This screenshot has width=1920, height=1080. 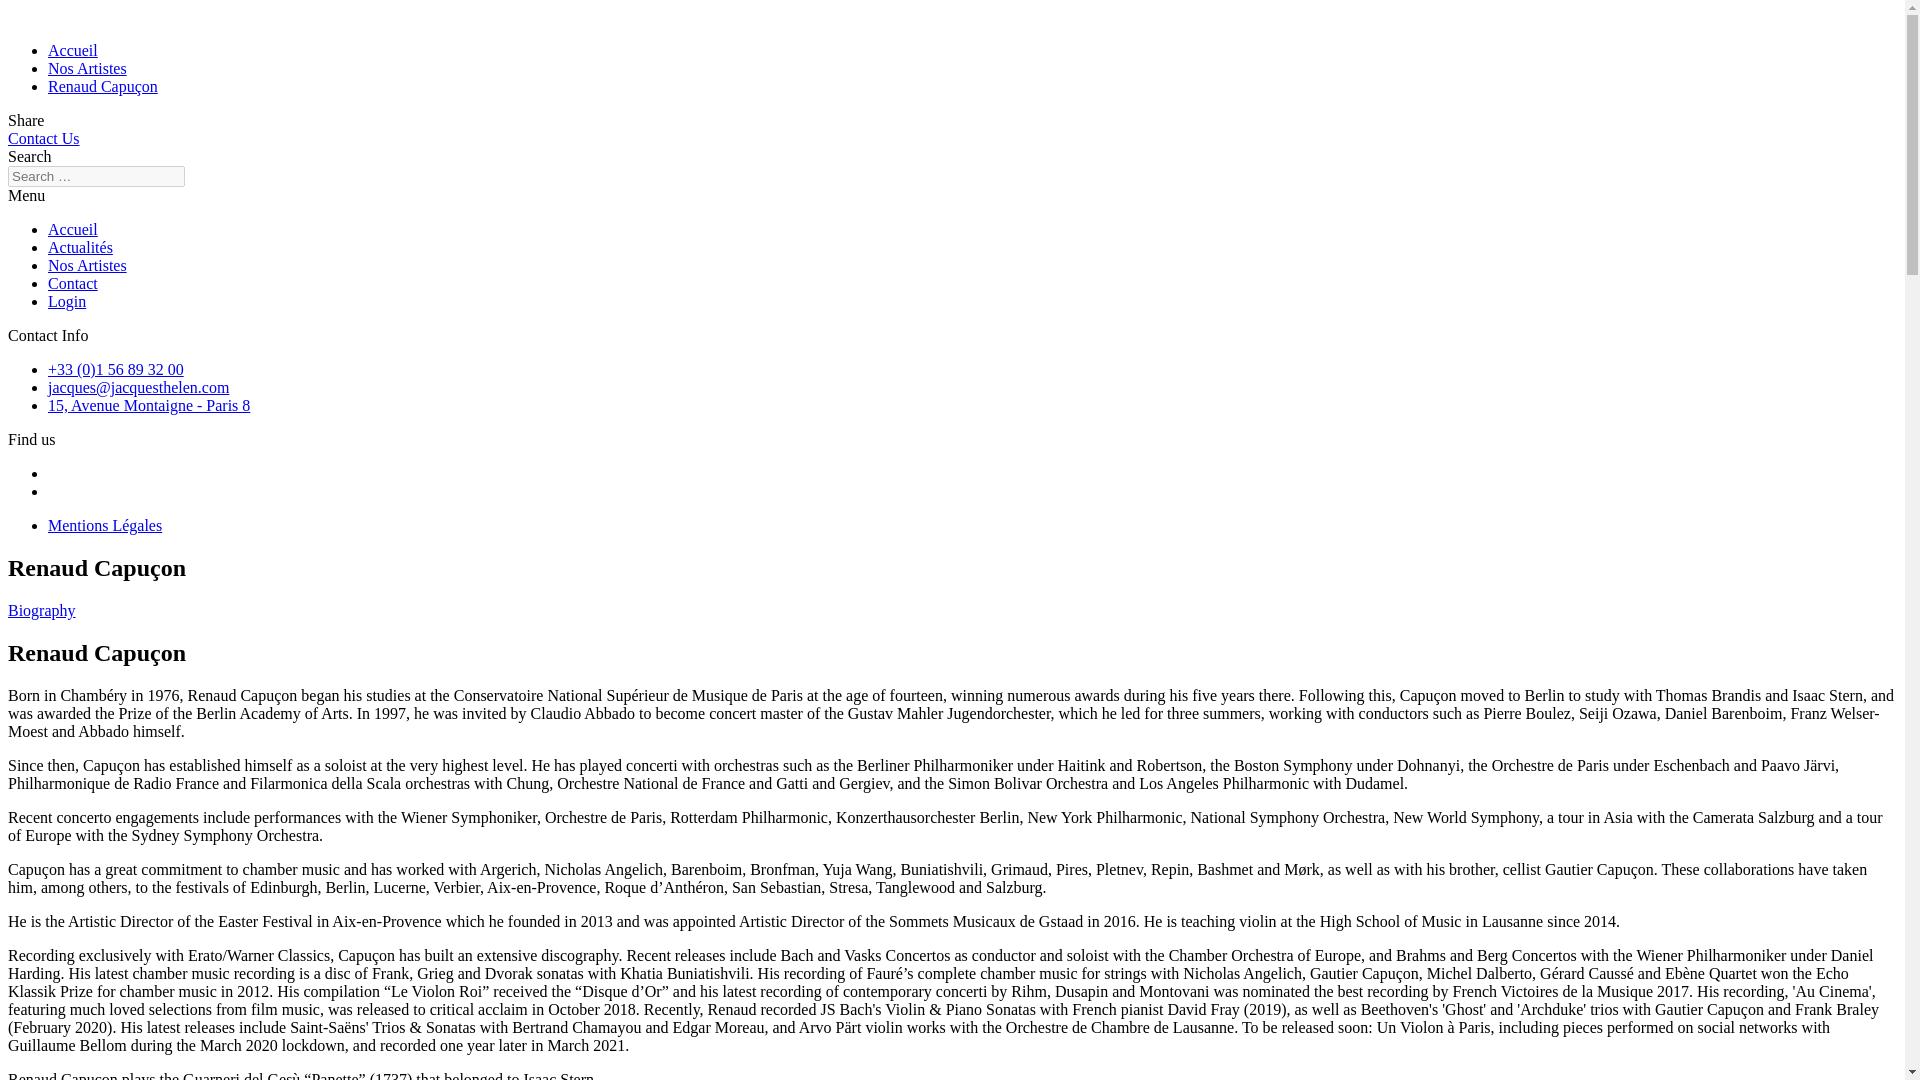 What do you see at coordinates (148, 405) in the screenshot?
I see `15, Avenue Montaigne - Paris 8` at bounding box center [148, 405].